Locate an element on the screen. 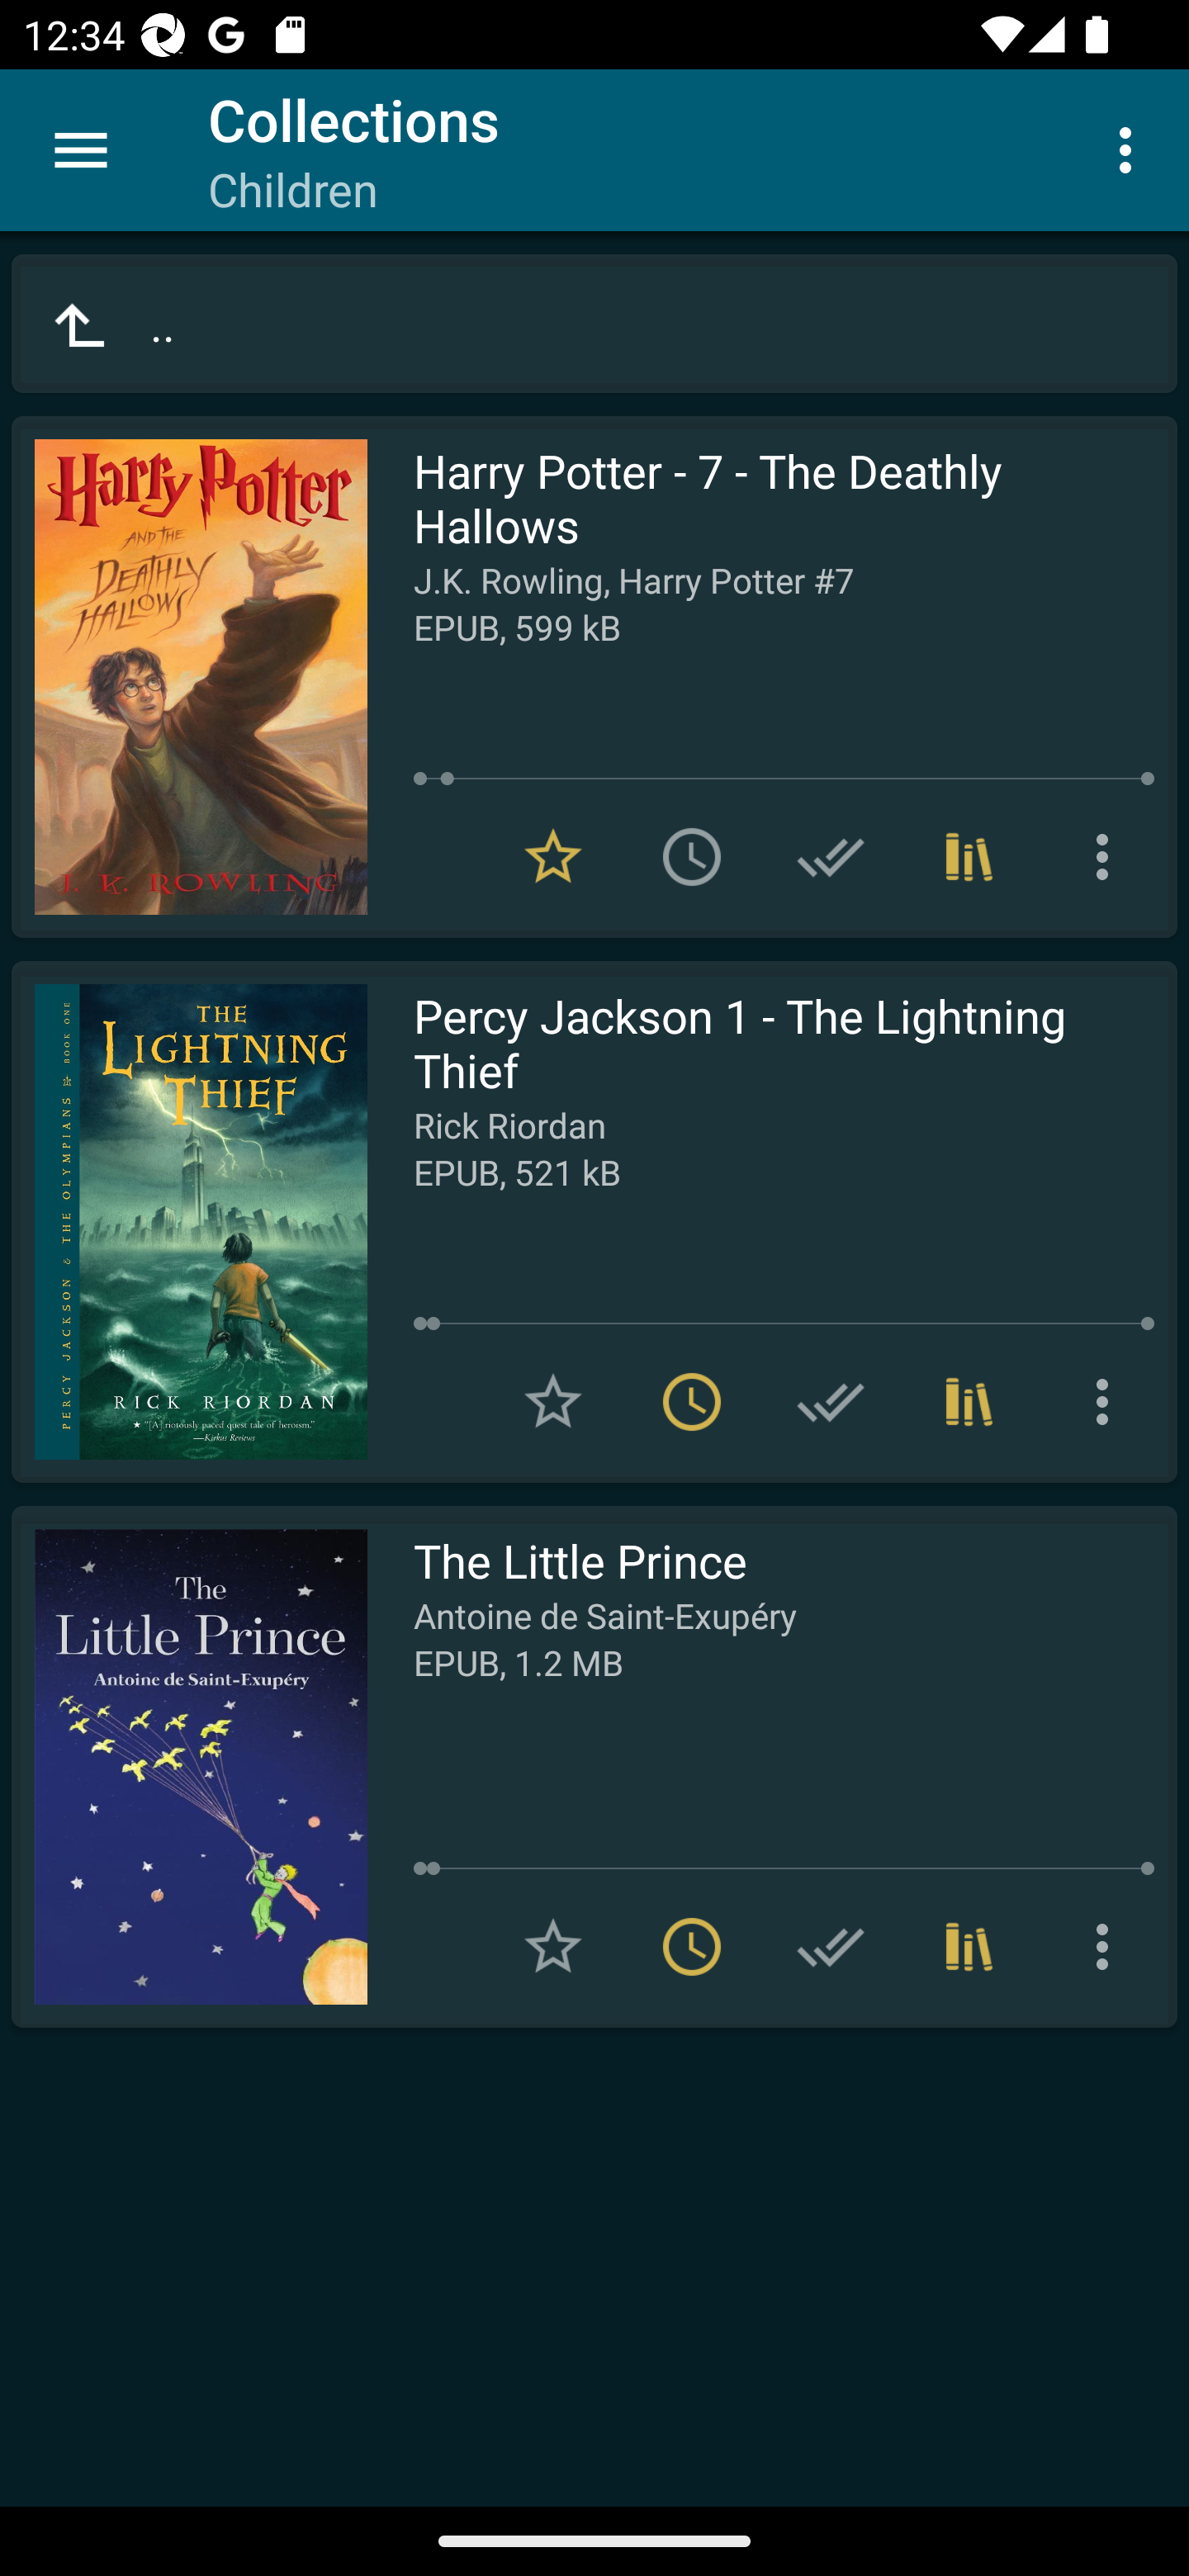  Read The Little Prince is located at coordinates (189, 1767).